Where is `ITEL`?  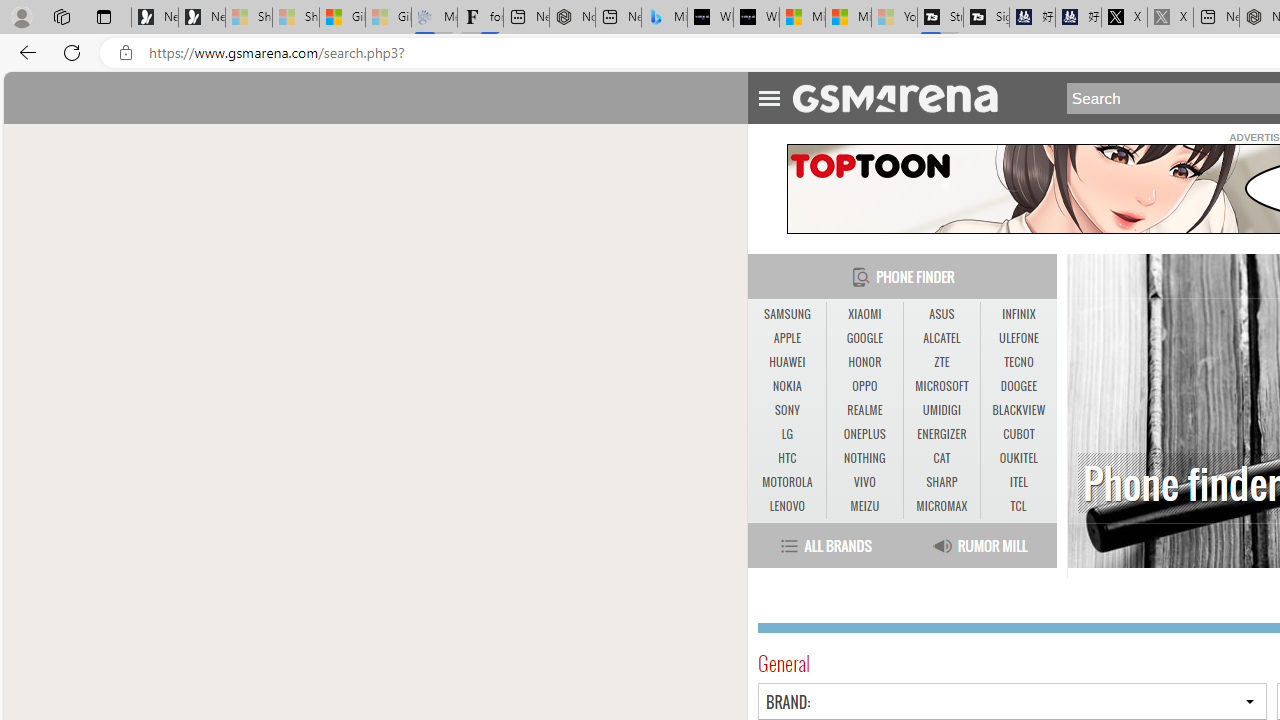 ITEL is located at coordinates (1018, 483).